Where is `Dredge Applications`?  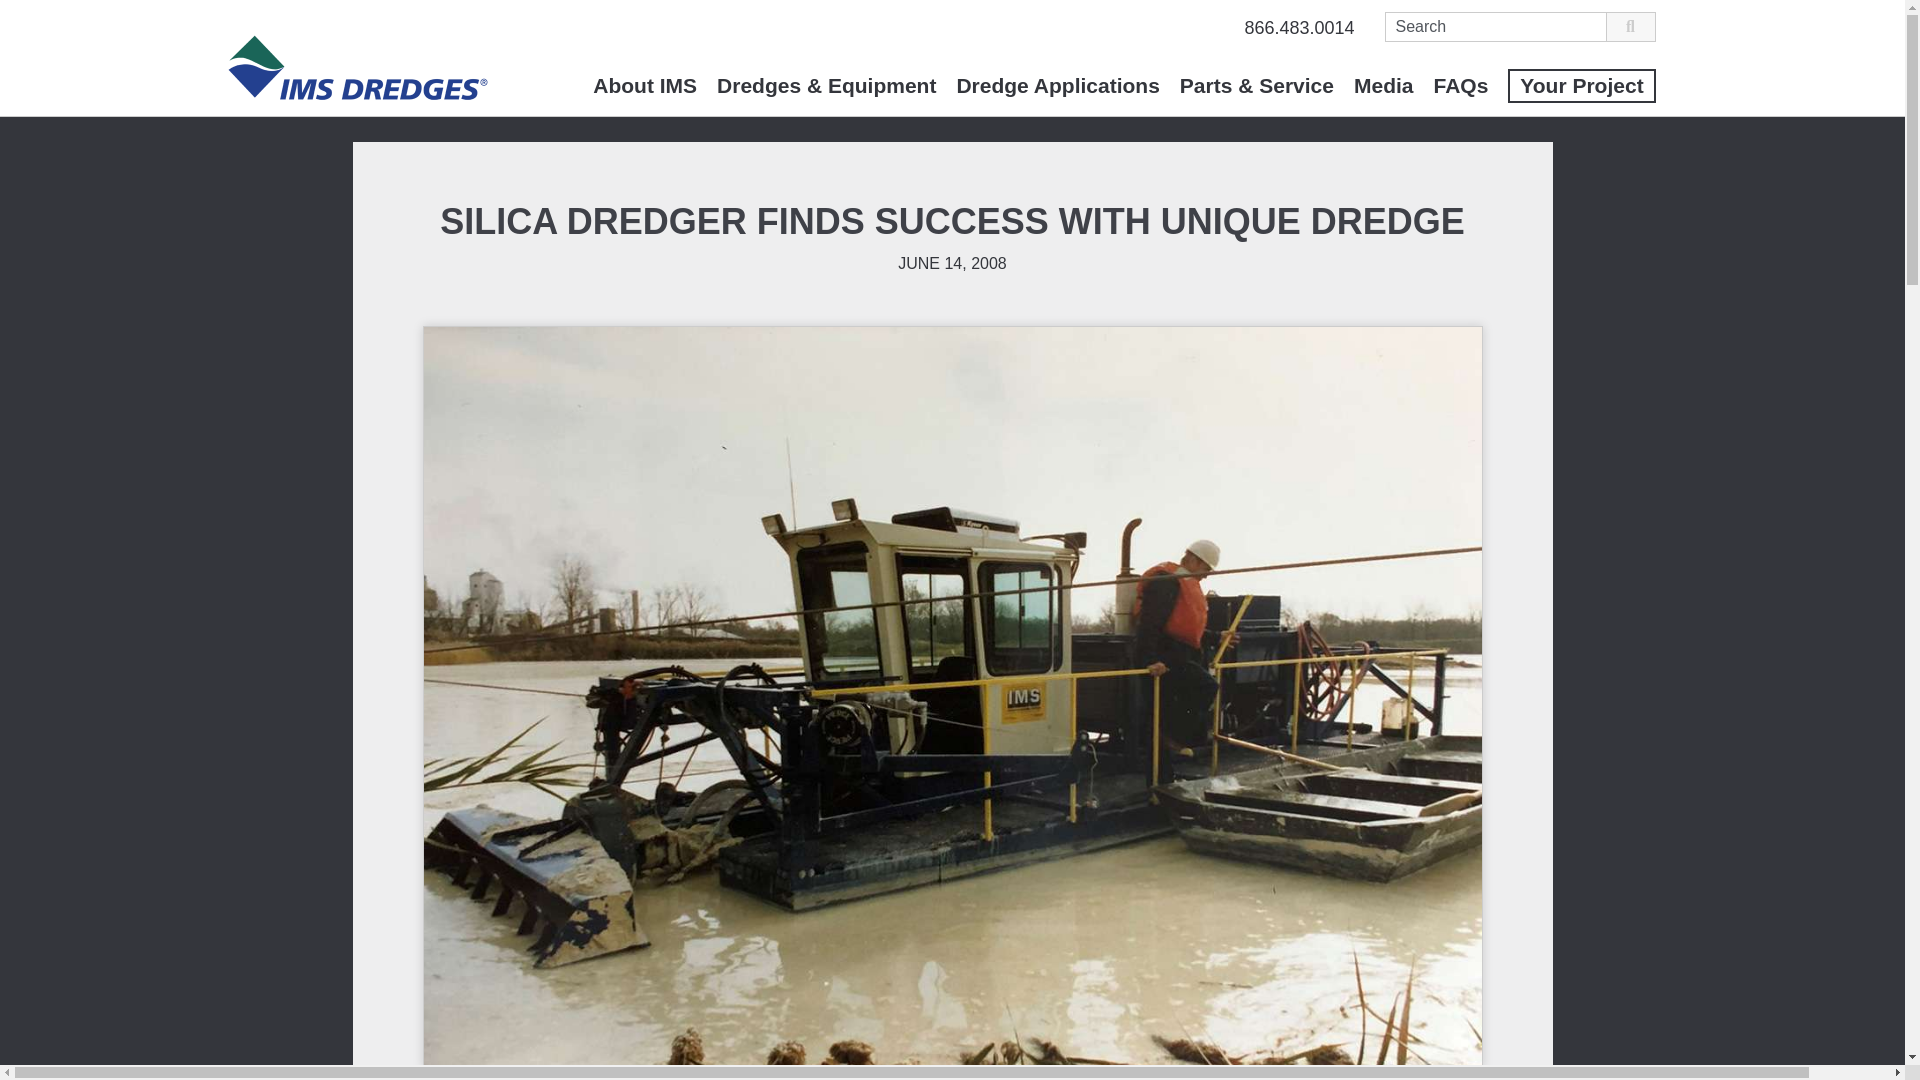 Dredge Applications is located at coordinates (1058, 85).